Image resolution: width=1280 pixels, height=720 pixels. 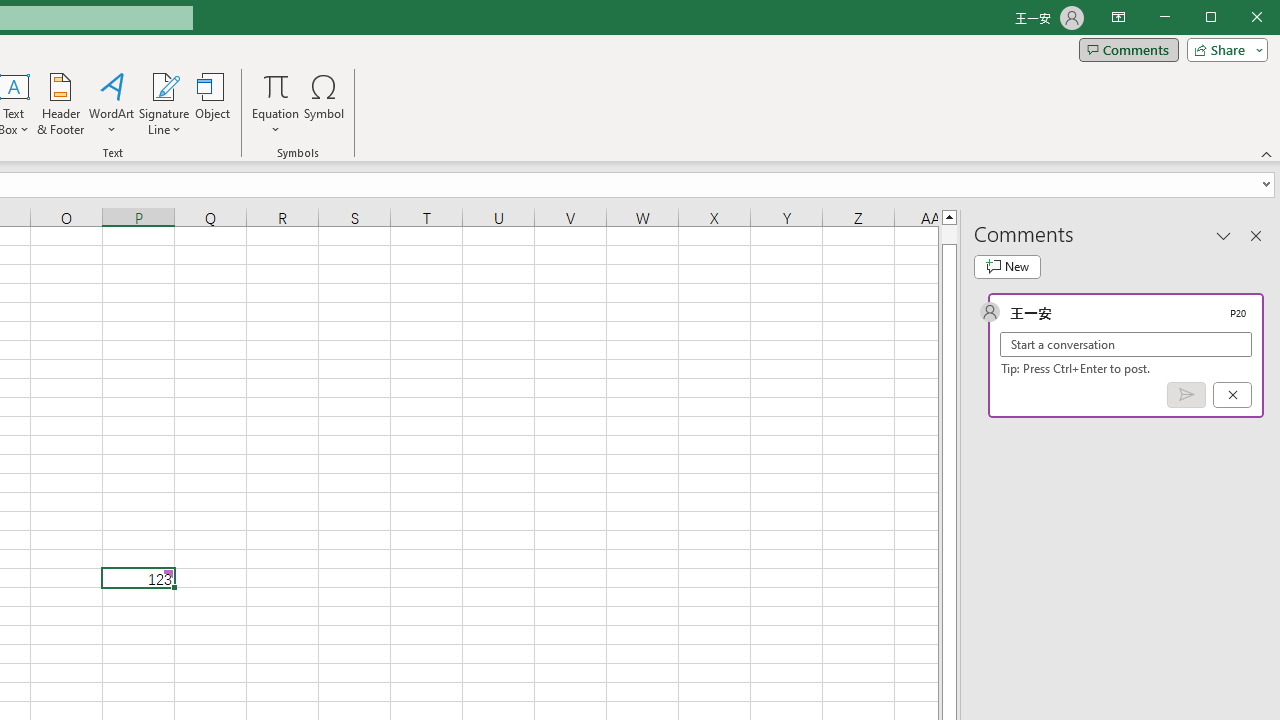 I want to click on Symbol..., so click(x=324, y=104).